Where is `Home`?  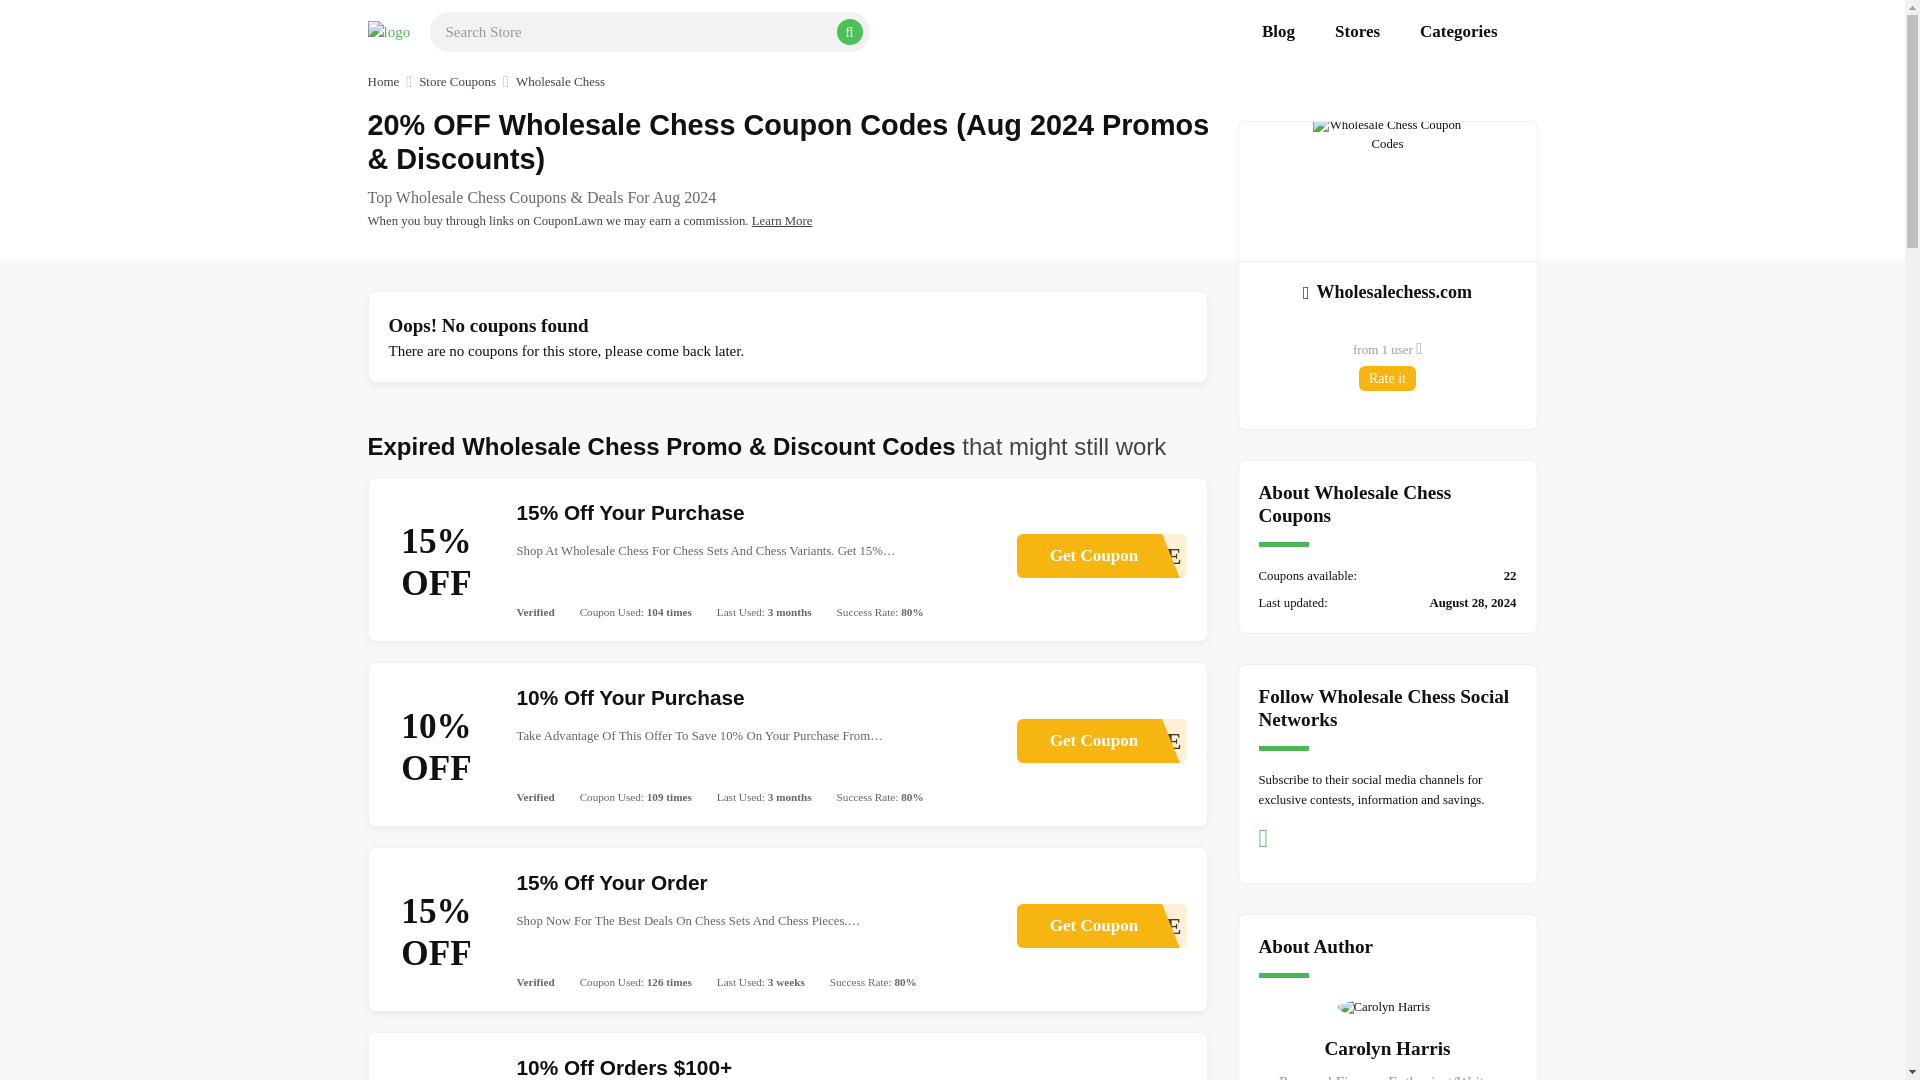 Home is located at coordinates (384, 82).